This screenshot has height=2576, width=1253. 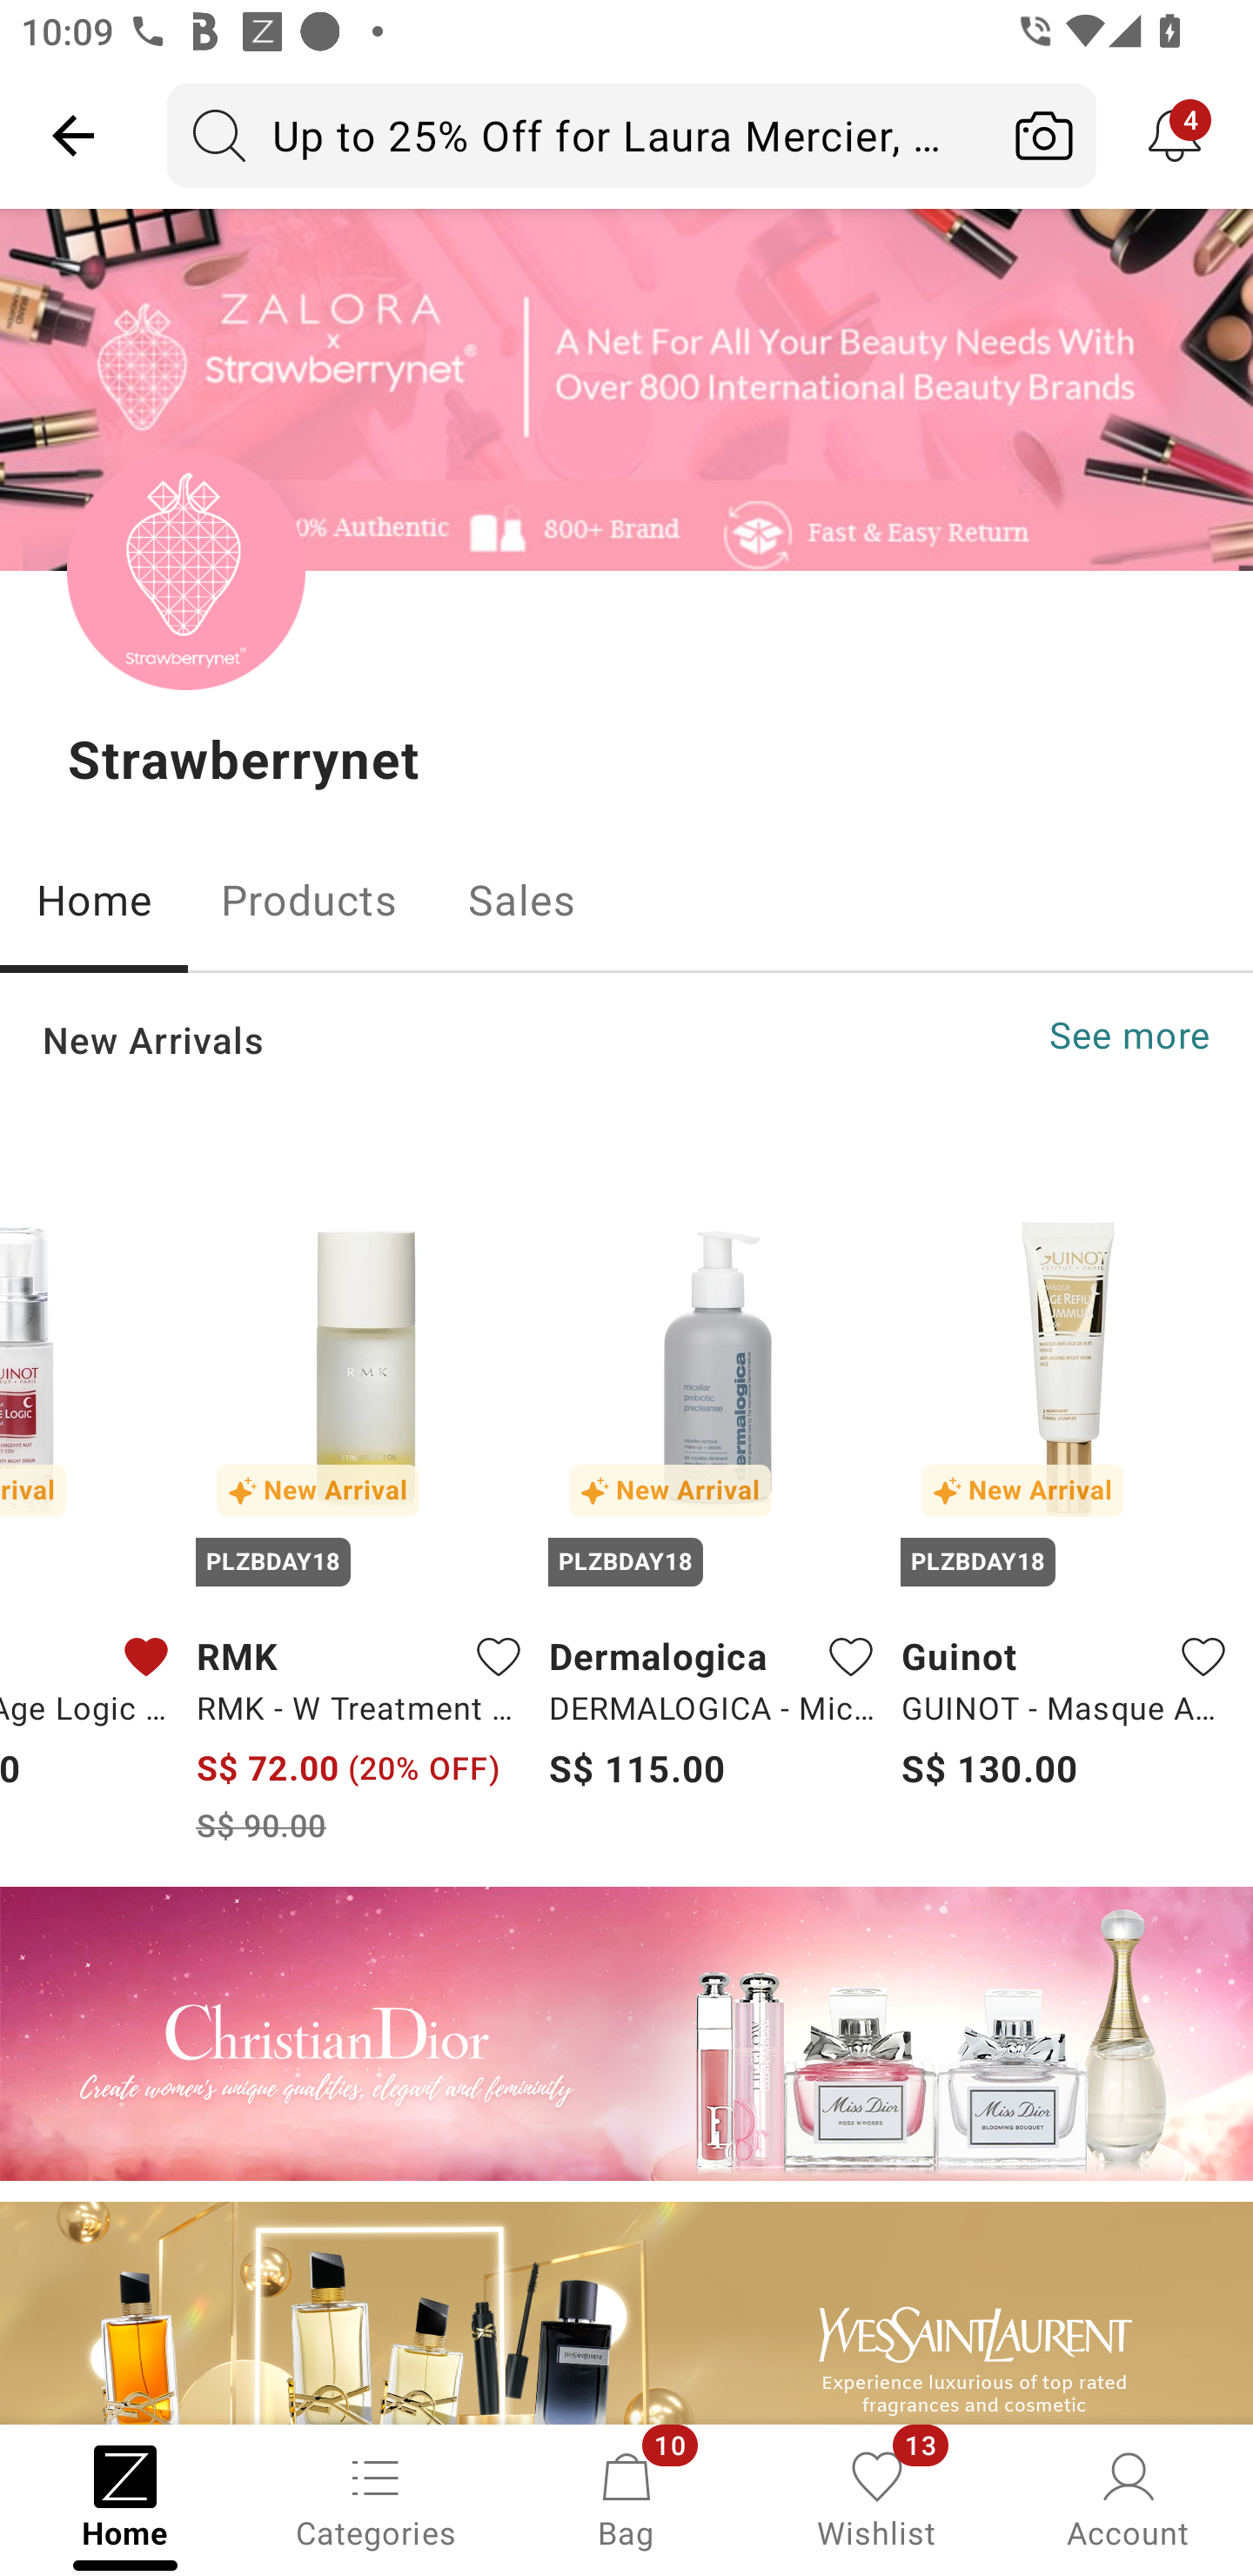 I want to click on Products, so click(x=308, y=900).